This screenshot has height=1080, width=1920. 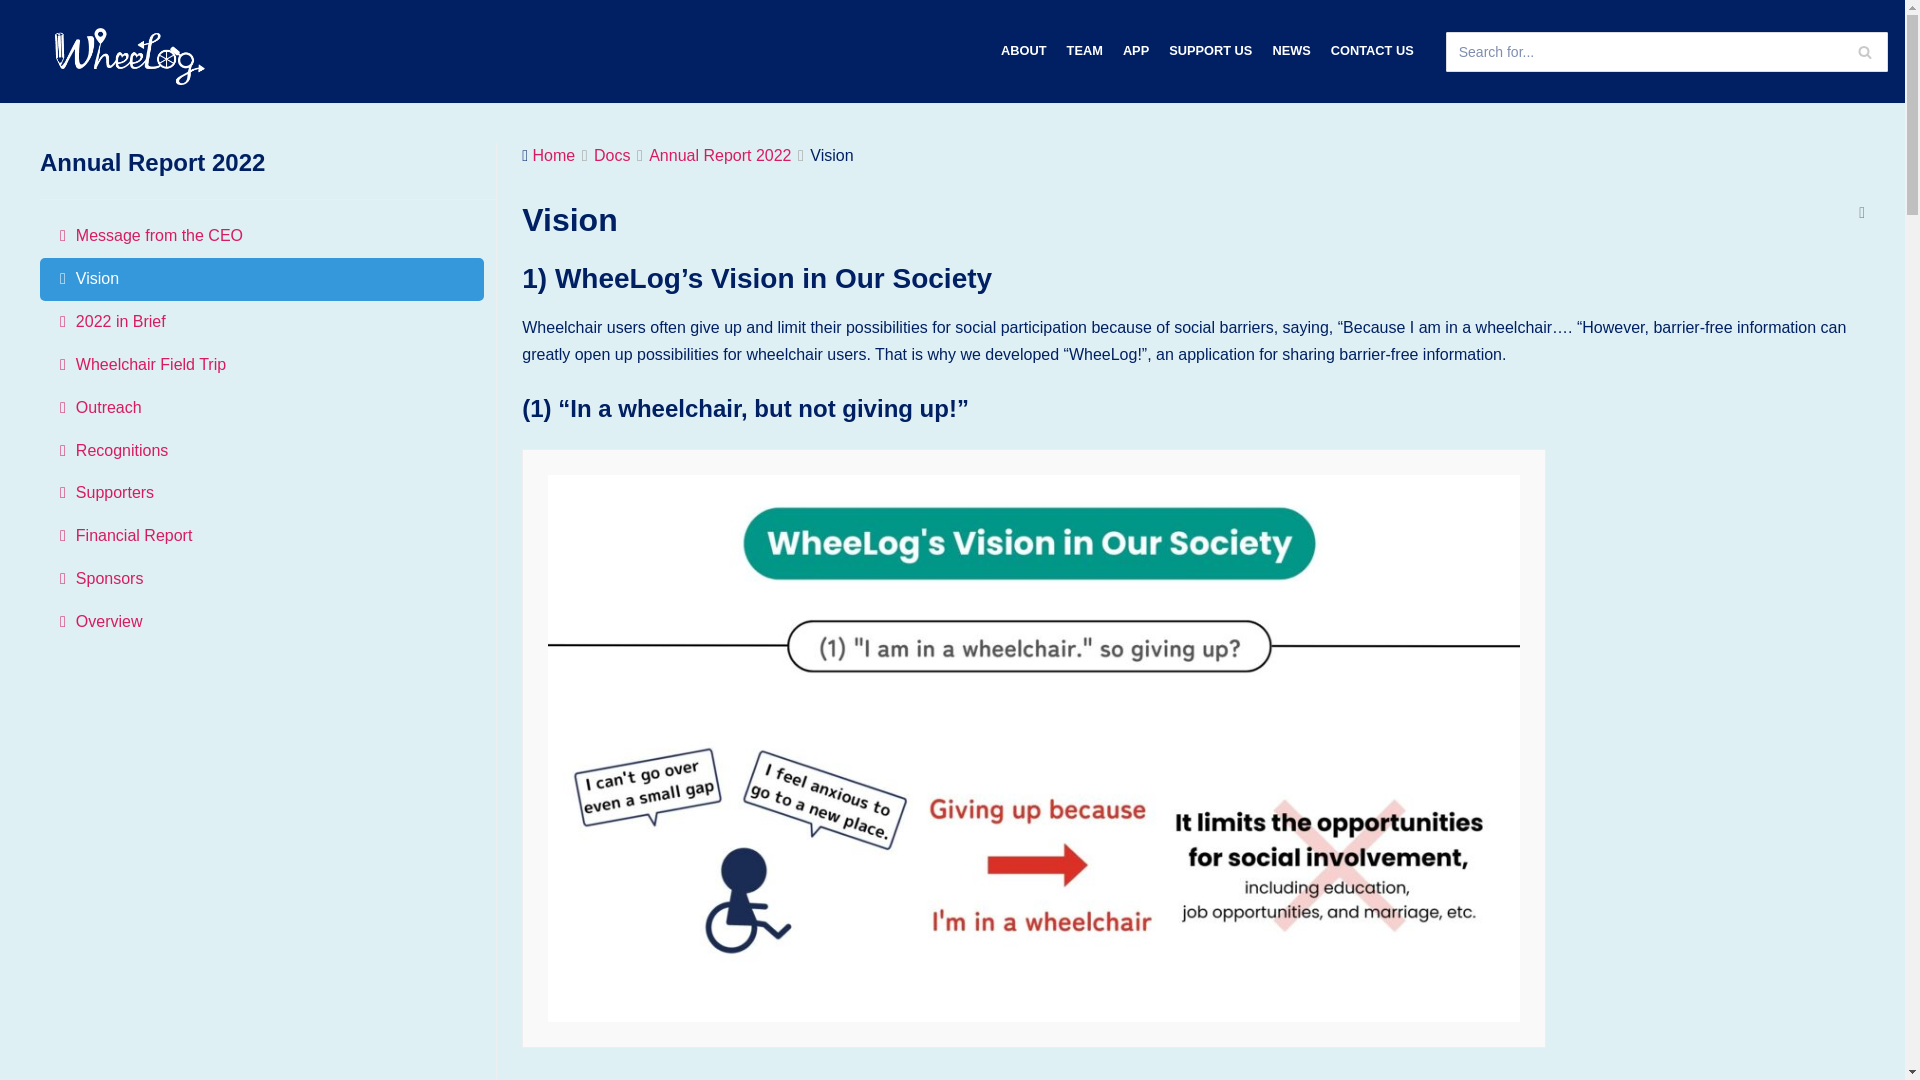 I want to click on Message from the CEO, so click(x=262, y=236).